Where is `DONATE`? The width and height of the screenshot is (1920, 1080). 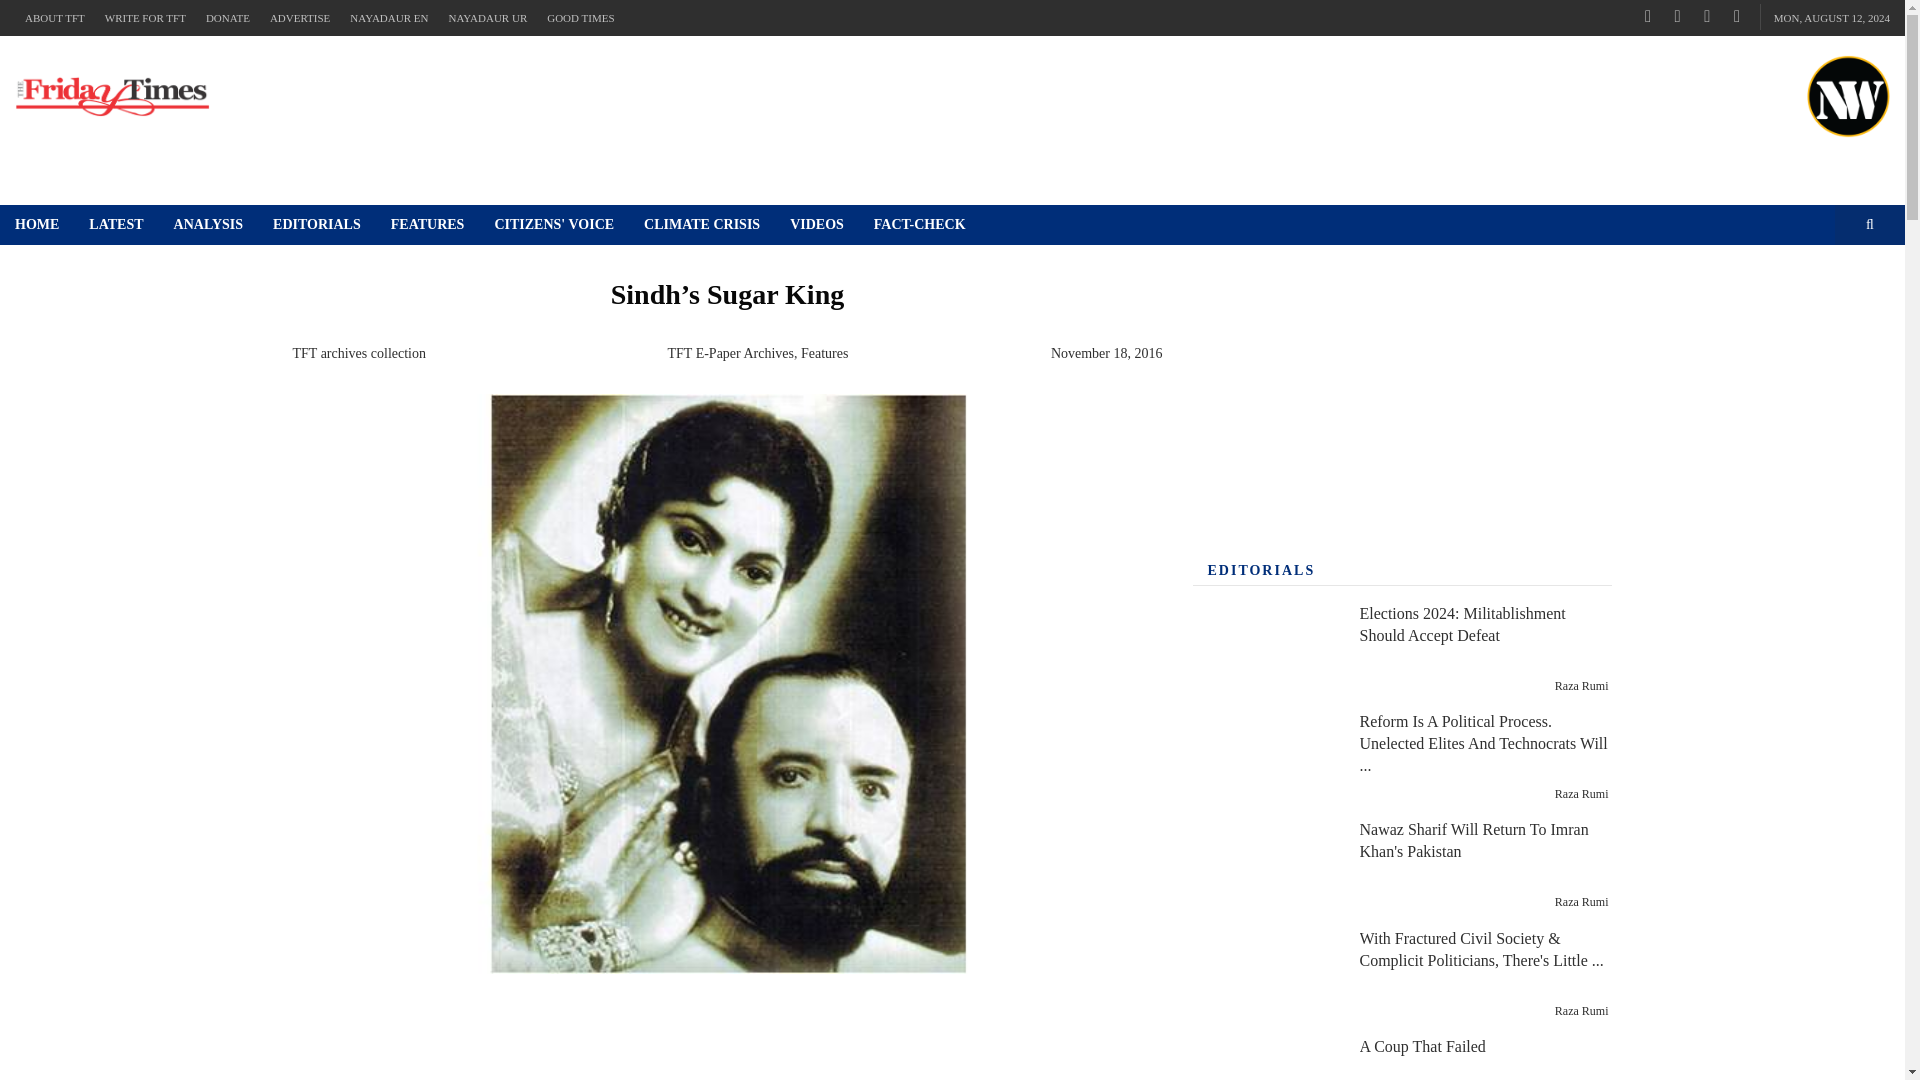 DONATE is located at coordinates (227, 18).